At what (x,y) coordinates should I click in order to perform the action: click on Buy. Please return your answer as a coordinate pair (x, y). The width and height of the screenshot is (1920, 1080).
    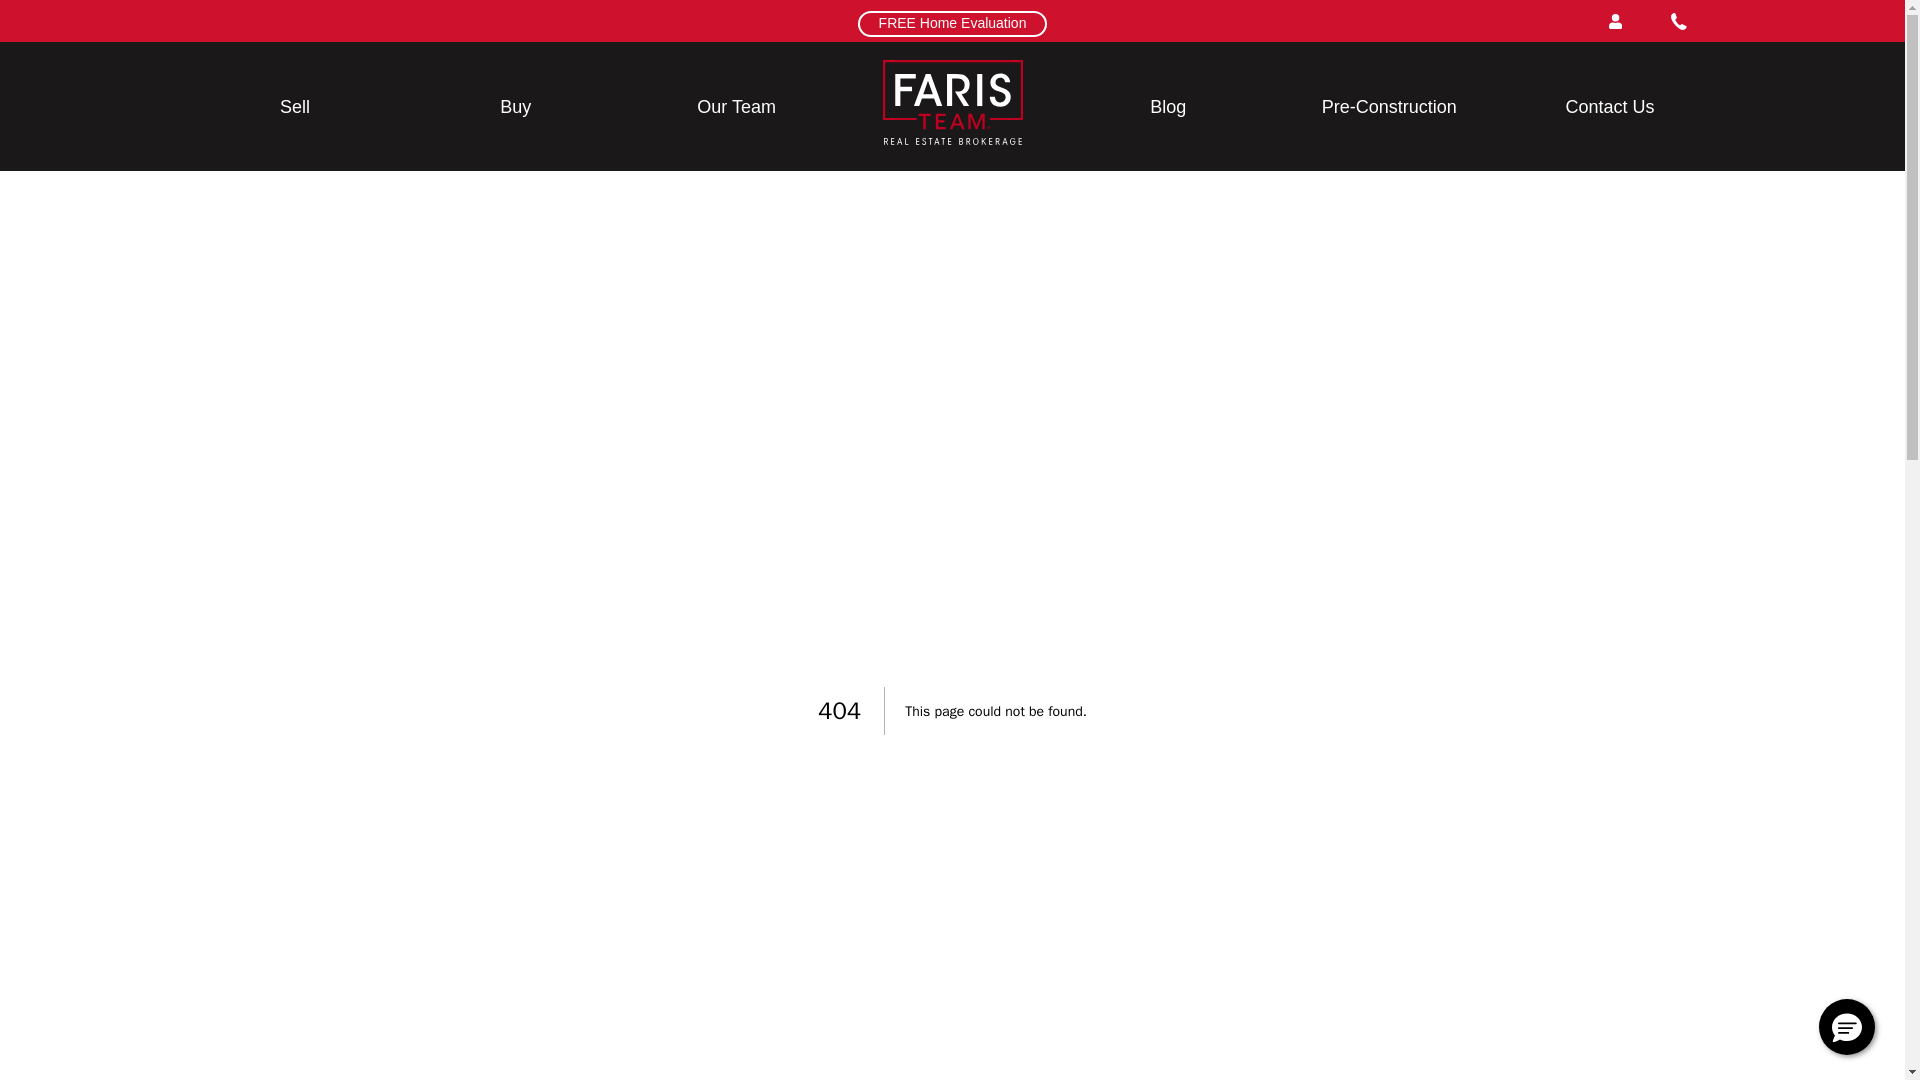
    Looking at the image, I should click on (515, 106).